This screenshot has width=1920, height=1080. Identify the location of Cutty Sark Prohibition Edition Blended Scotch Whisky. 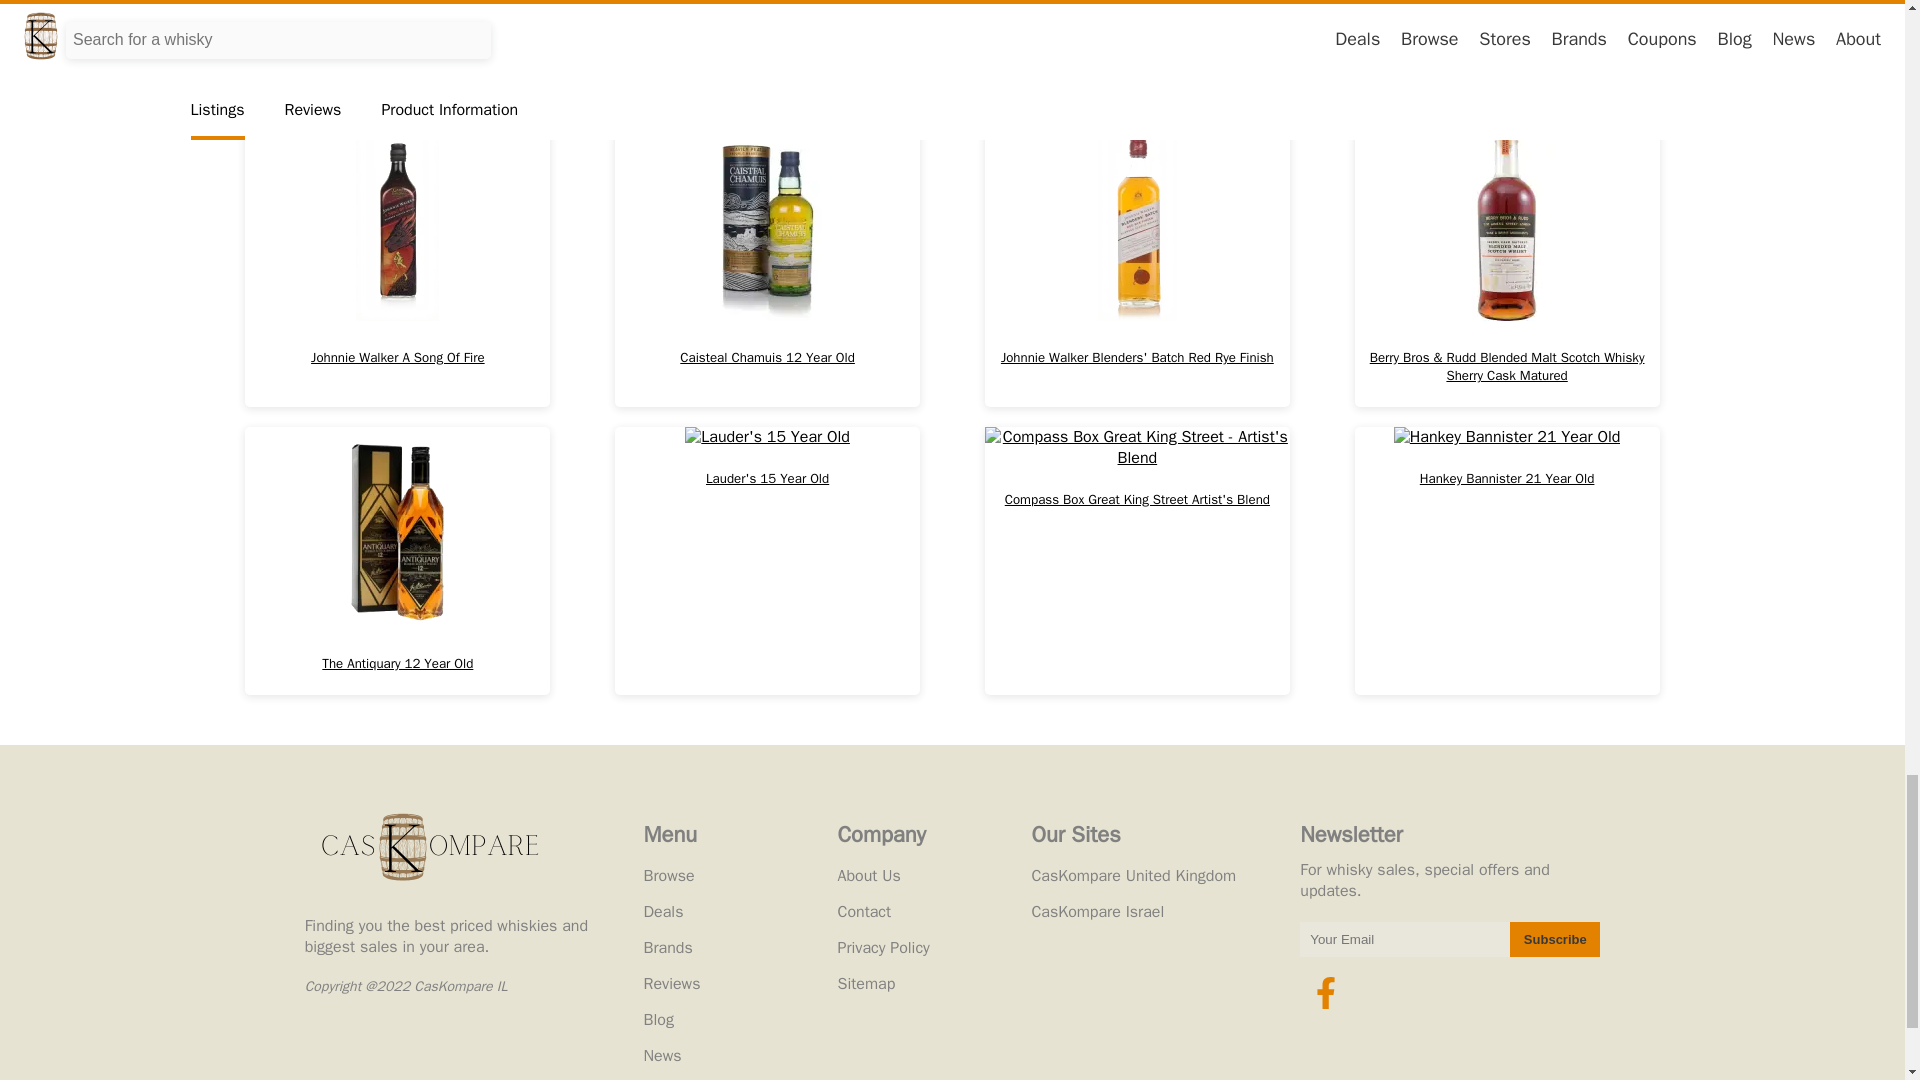
(397, 50).